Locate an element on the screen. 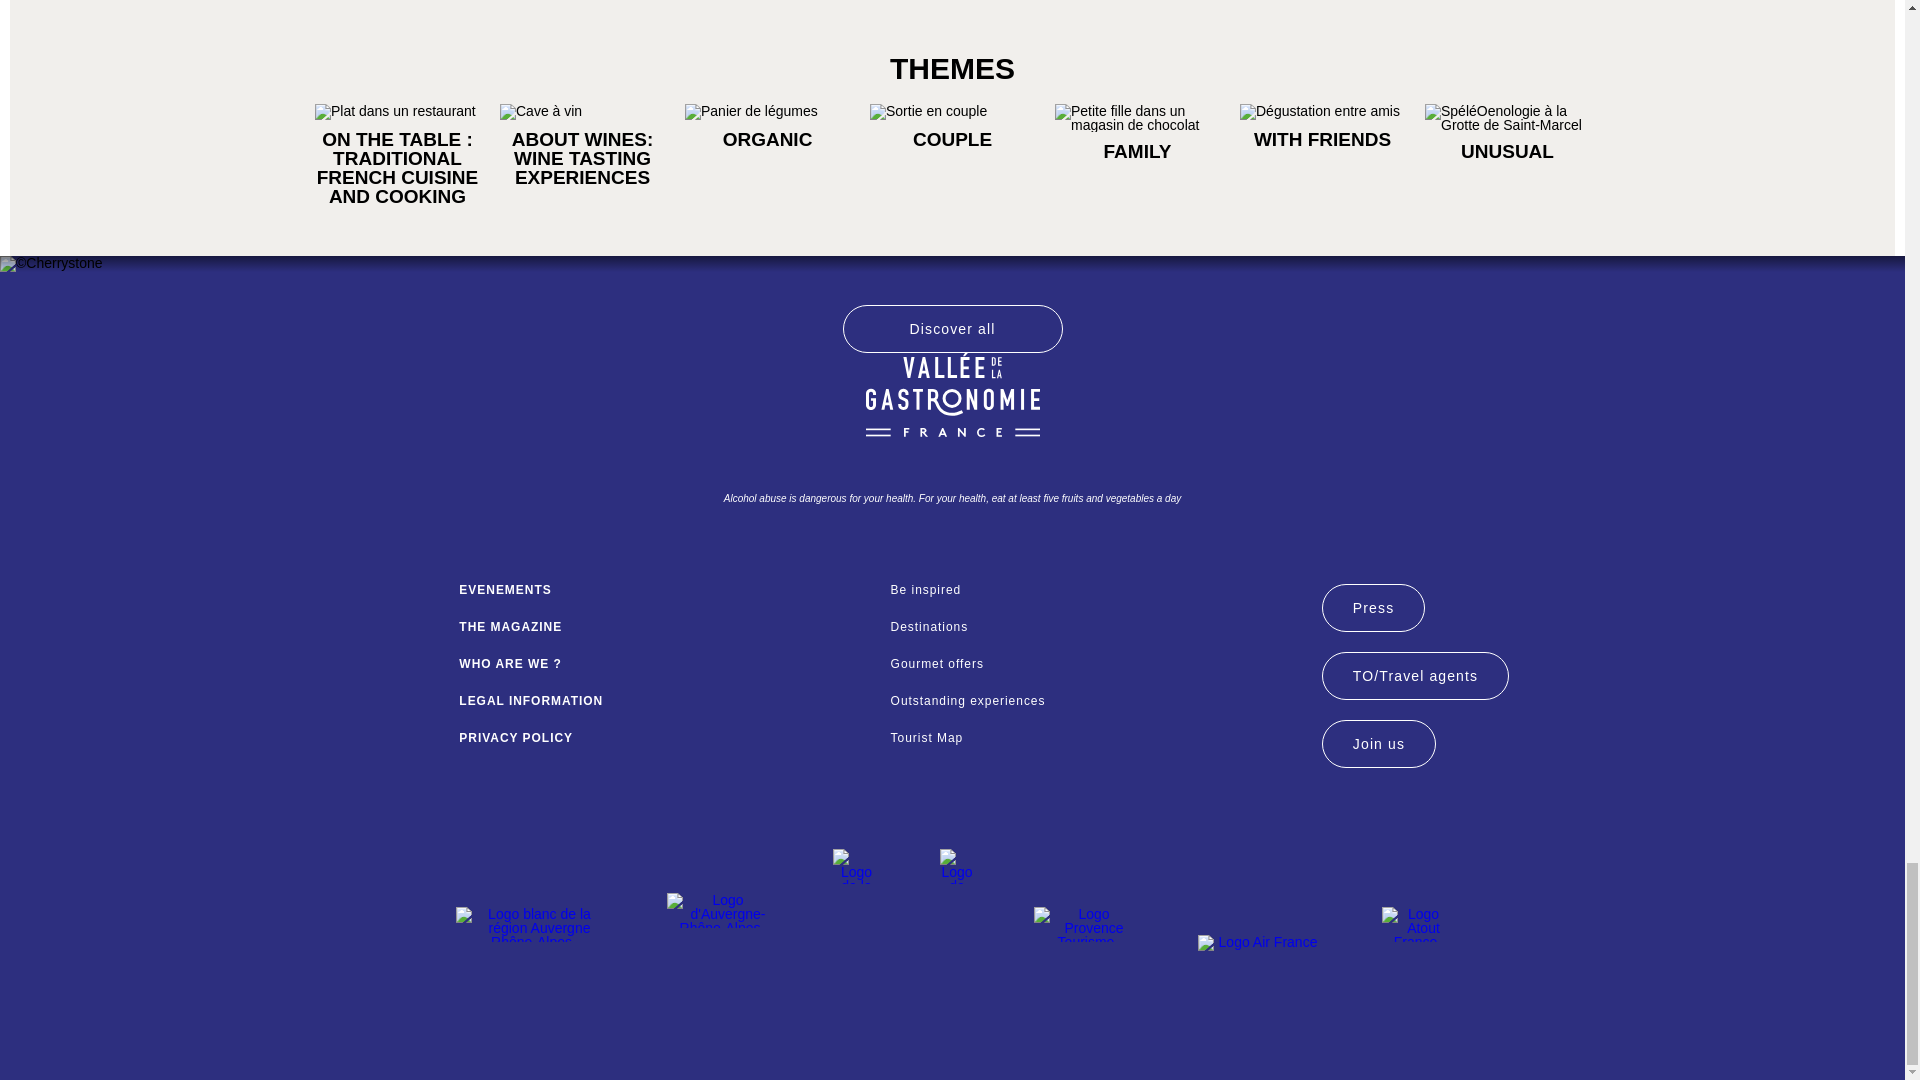 This screenshot has width=1920, height=1080. Be inspired is located at coordinates (1096, 590).